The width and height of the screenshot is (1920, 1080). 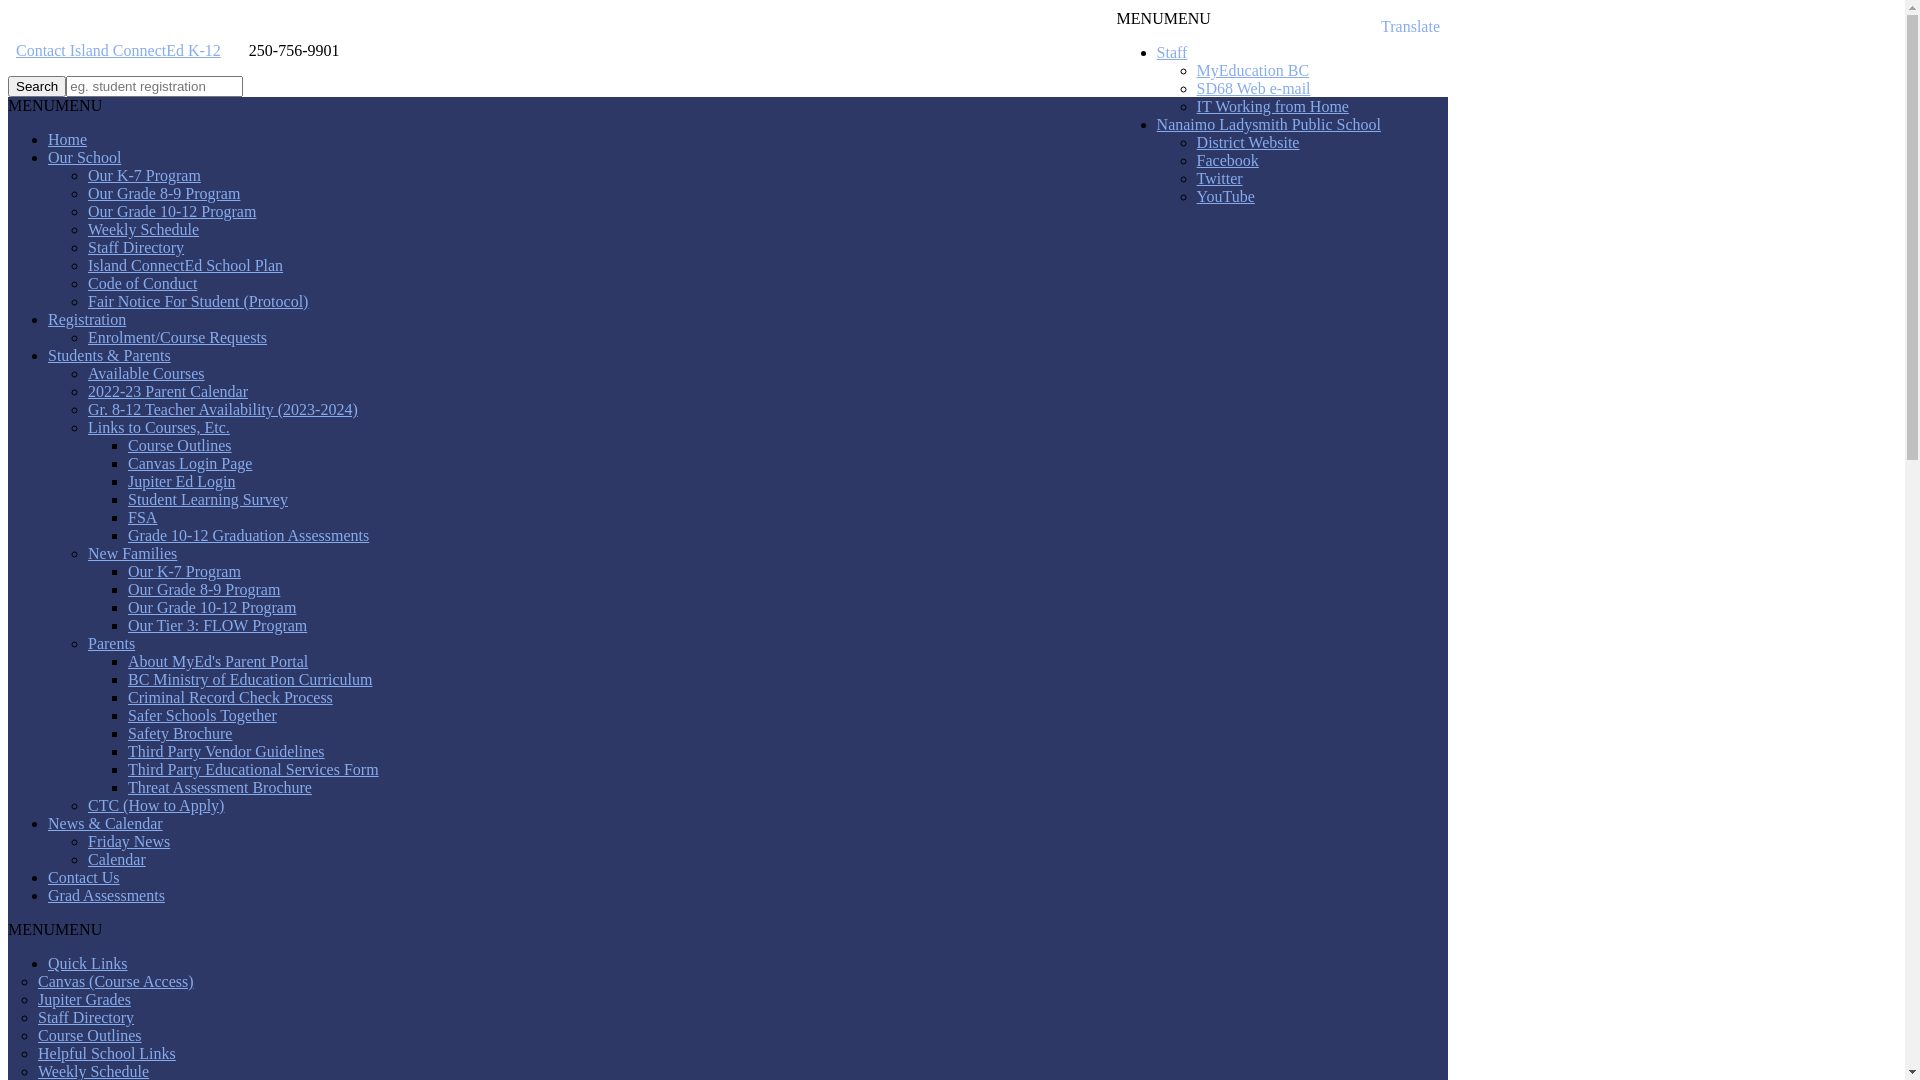 I want to click on Grad Assessments, so click(x=106, y=896).